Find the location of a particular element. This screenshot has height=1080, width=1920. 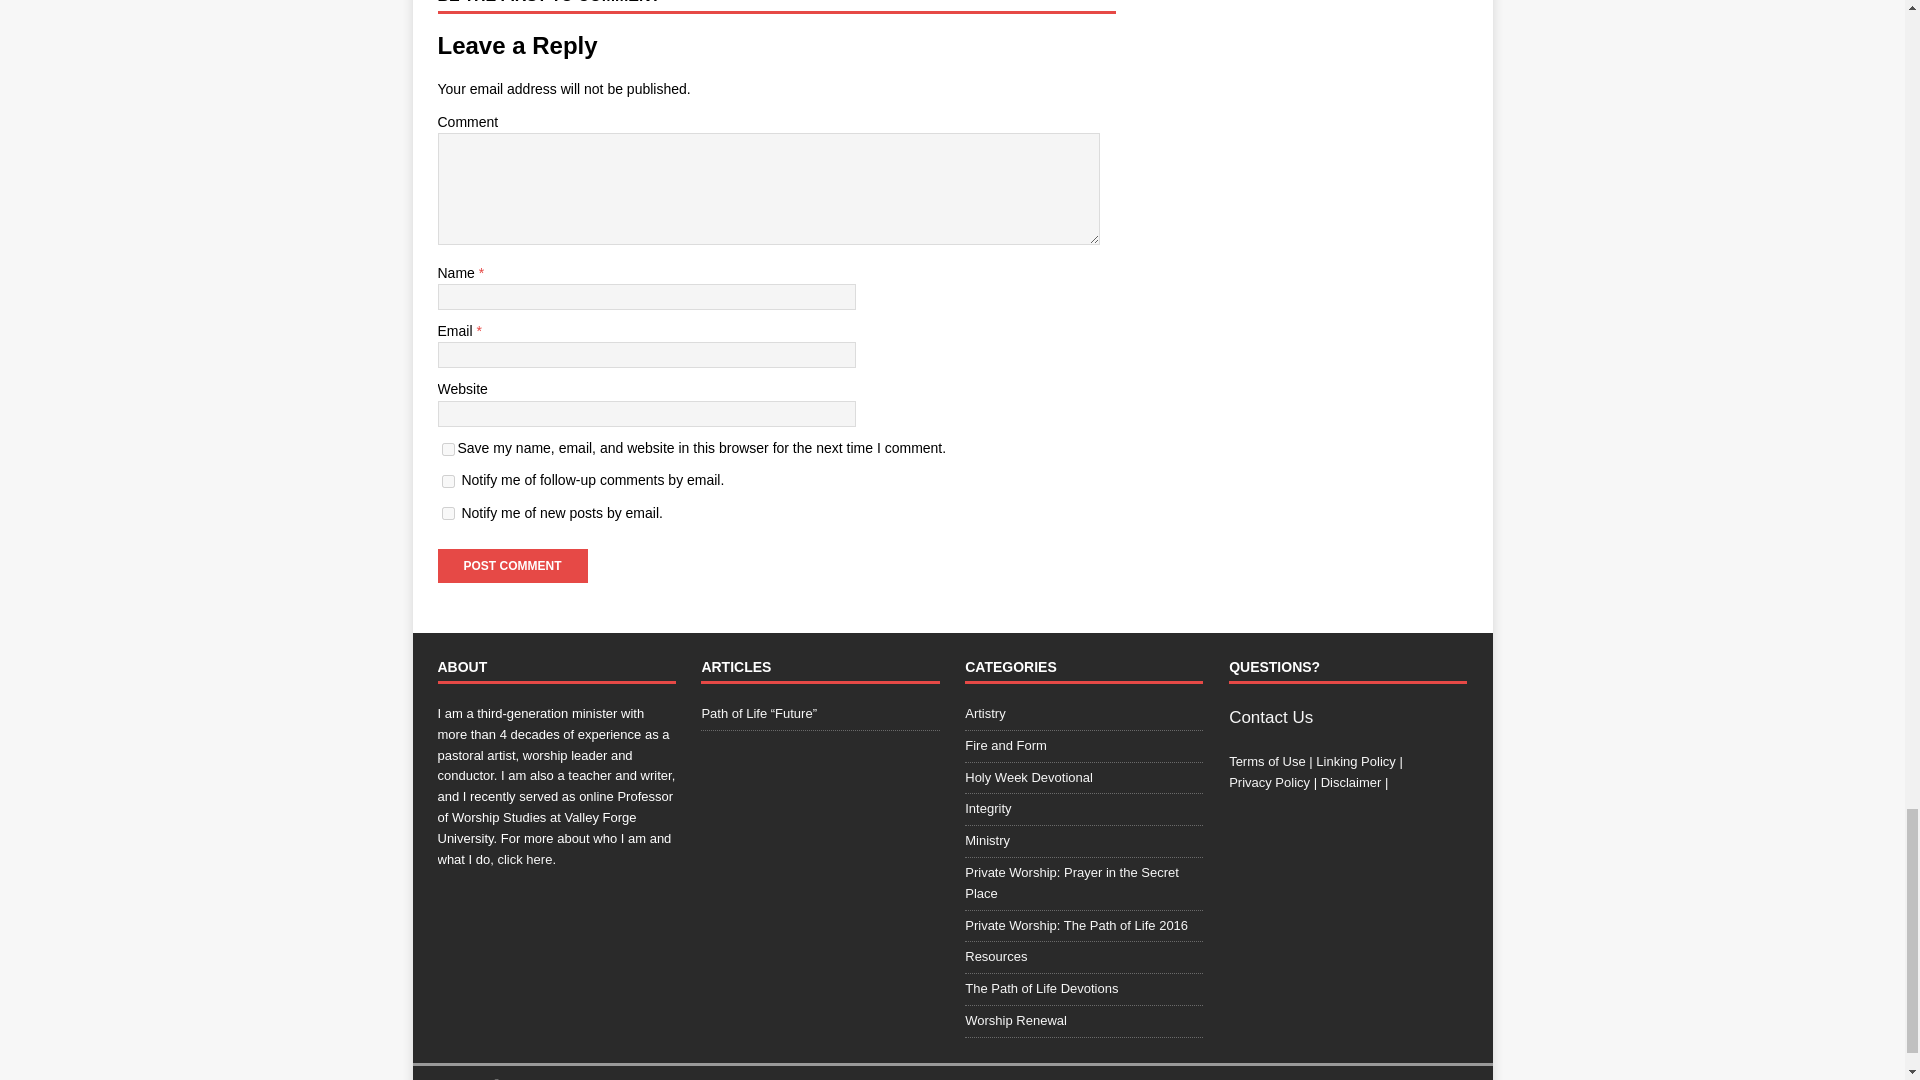

subscribe is located at coordinates (448, 512).